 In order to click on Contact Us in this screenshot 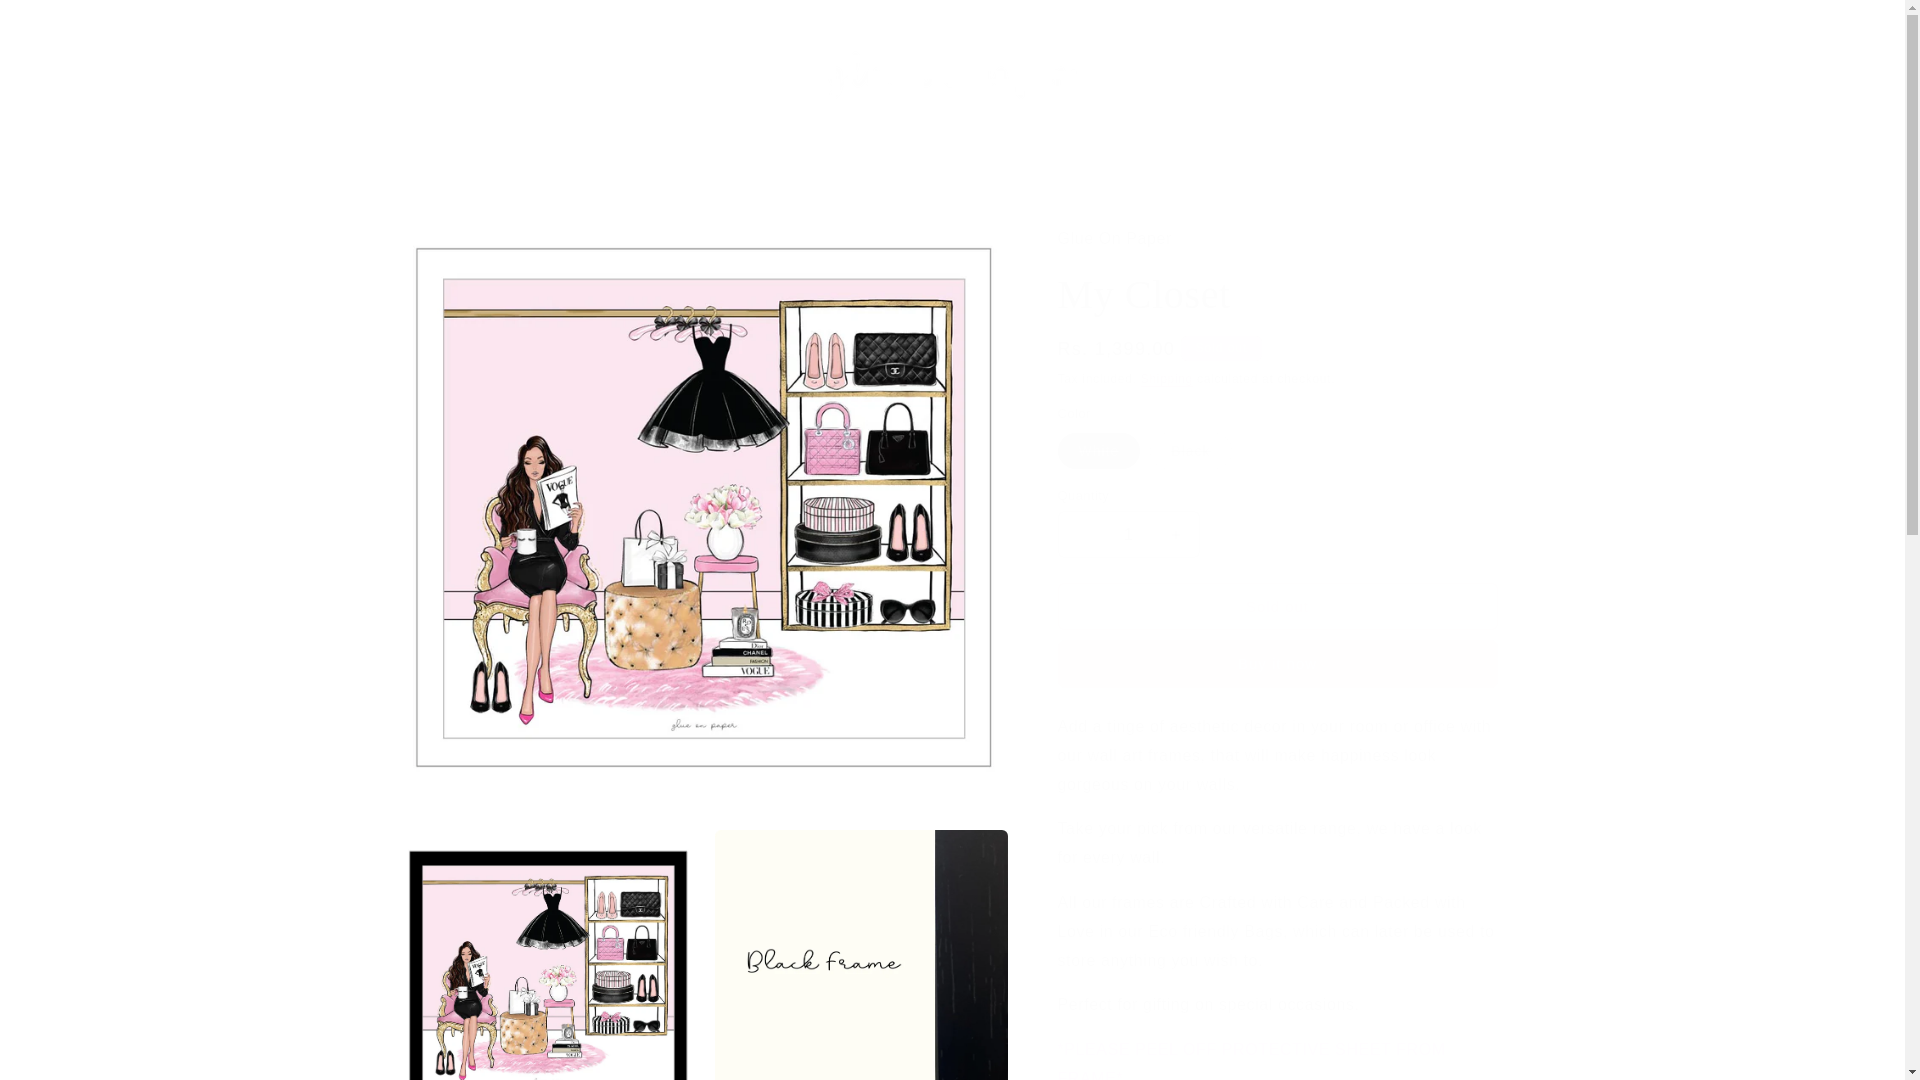, I will do `click(884, 184)`.